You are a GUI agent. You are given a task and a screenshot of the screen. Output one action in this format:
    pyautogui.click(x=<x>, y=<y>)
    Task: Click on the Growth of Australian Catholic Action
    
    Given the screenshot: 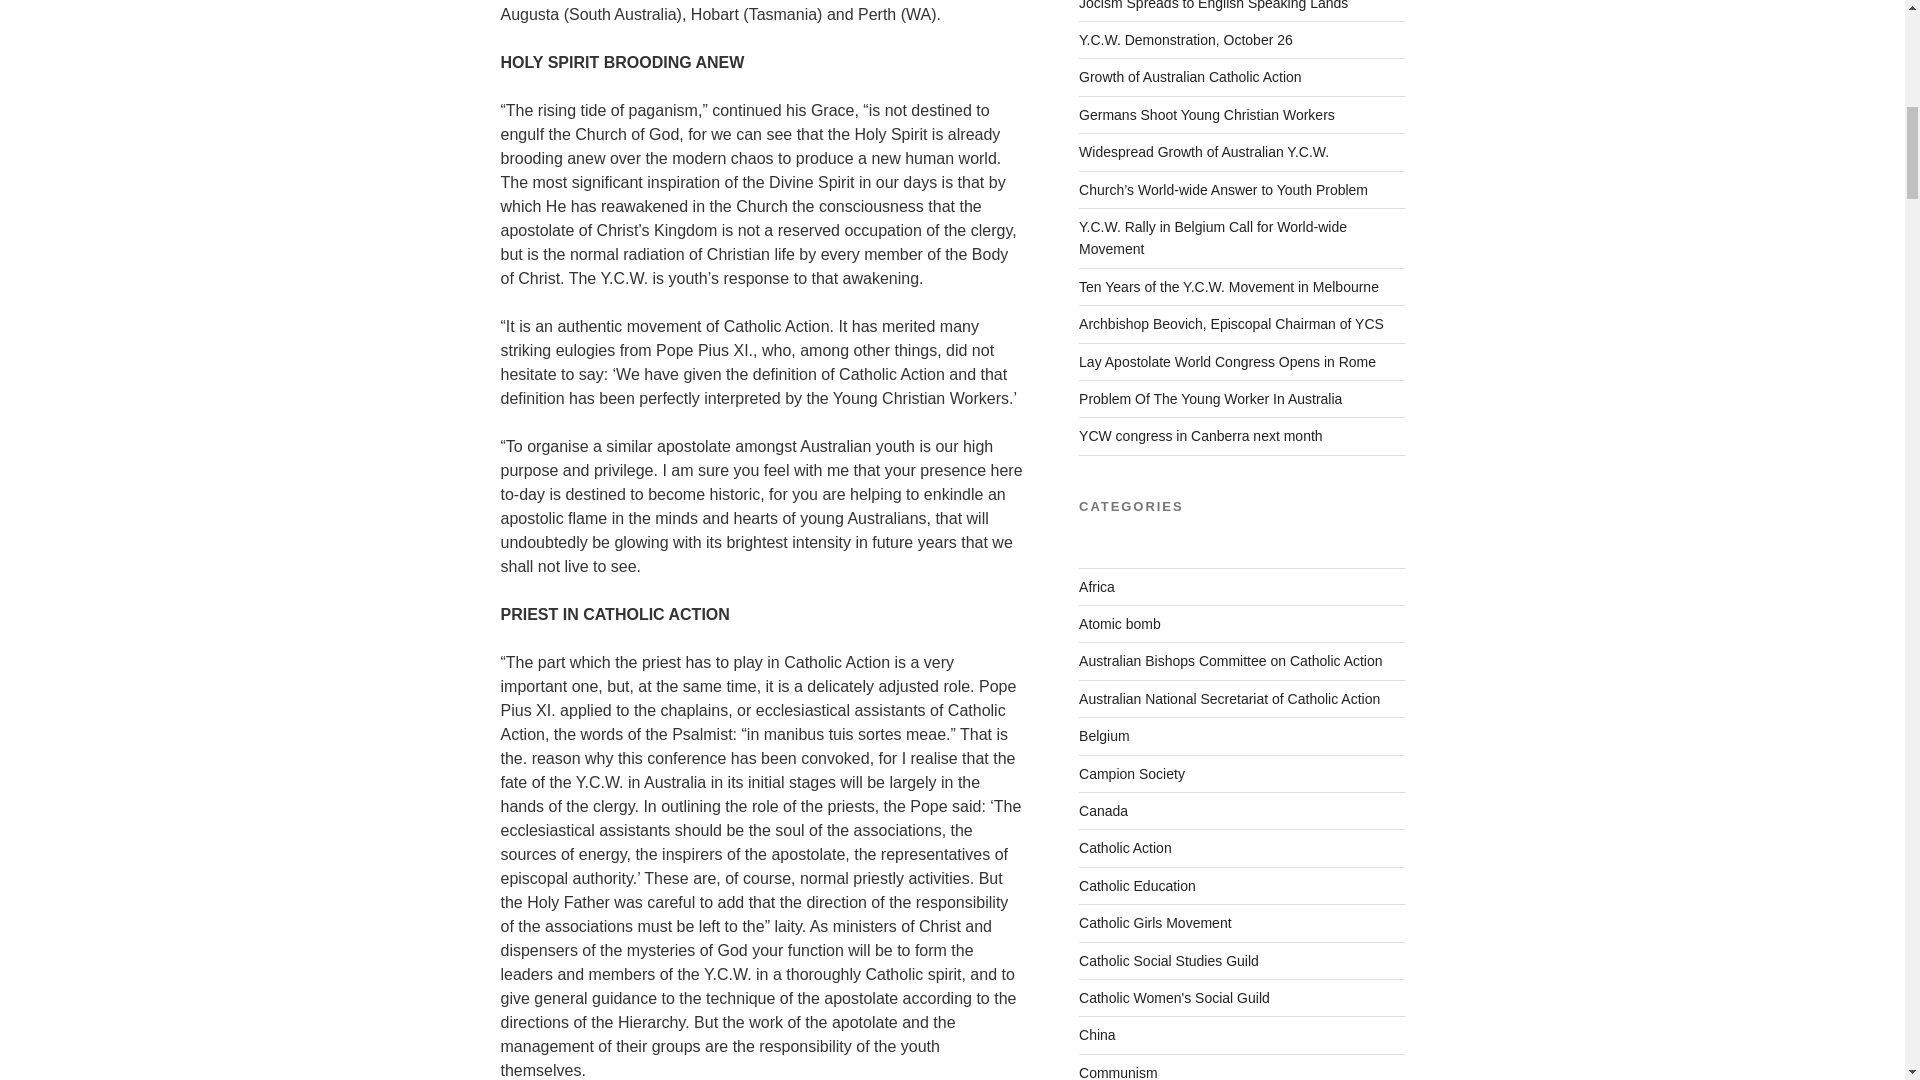 What is the action you would take?
    pyautogui.click(x=1190, y=77)
    